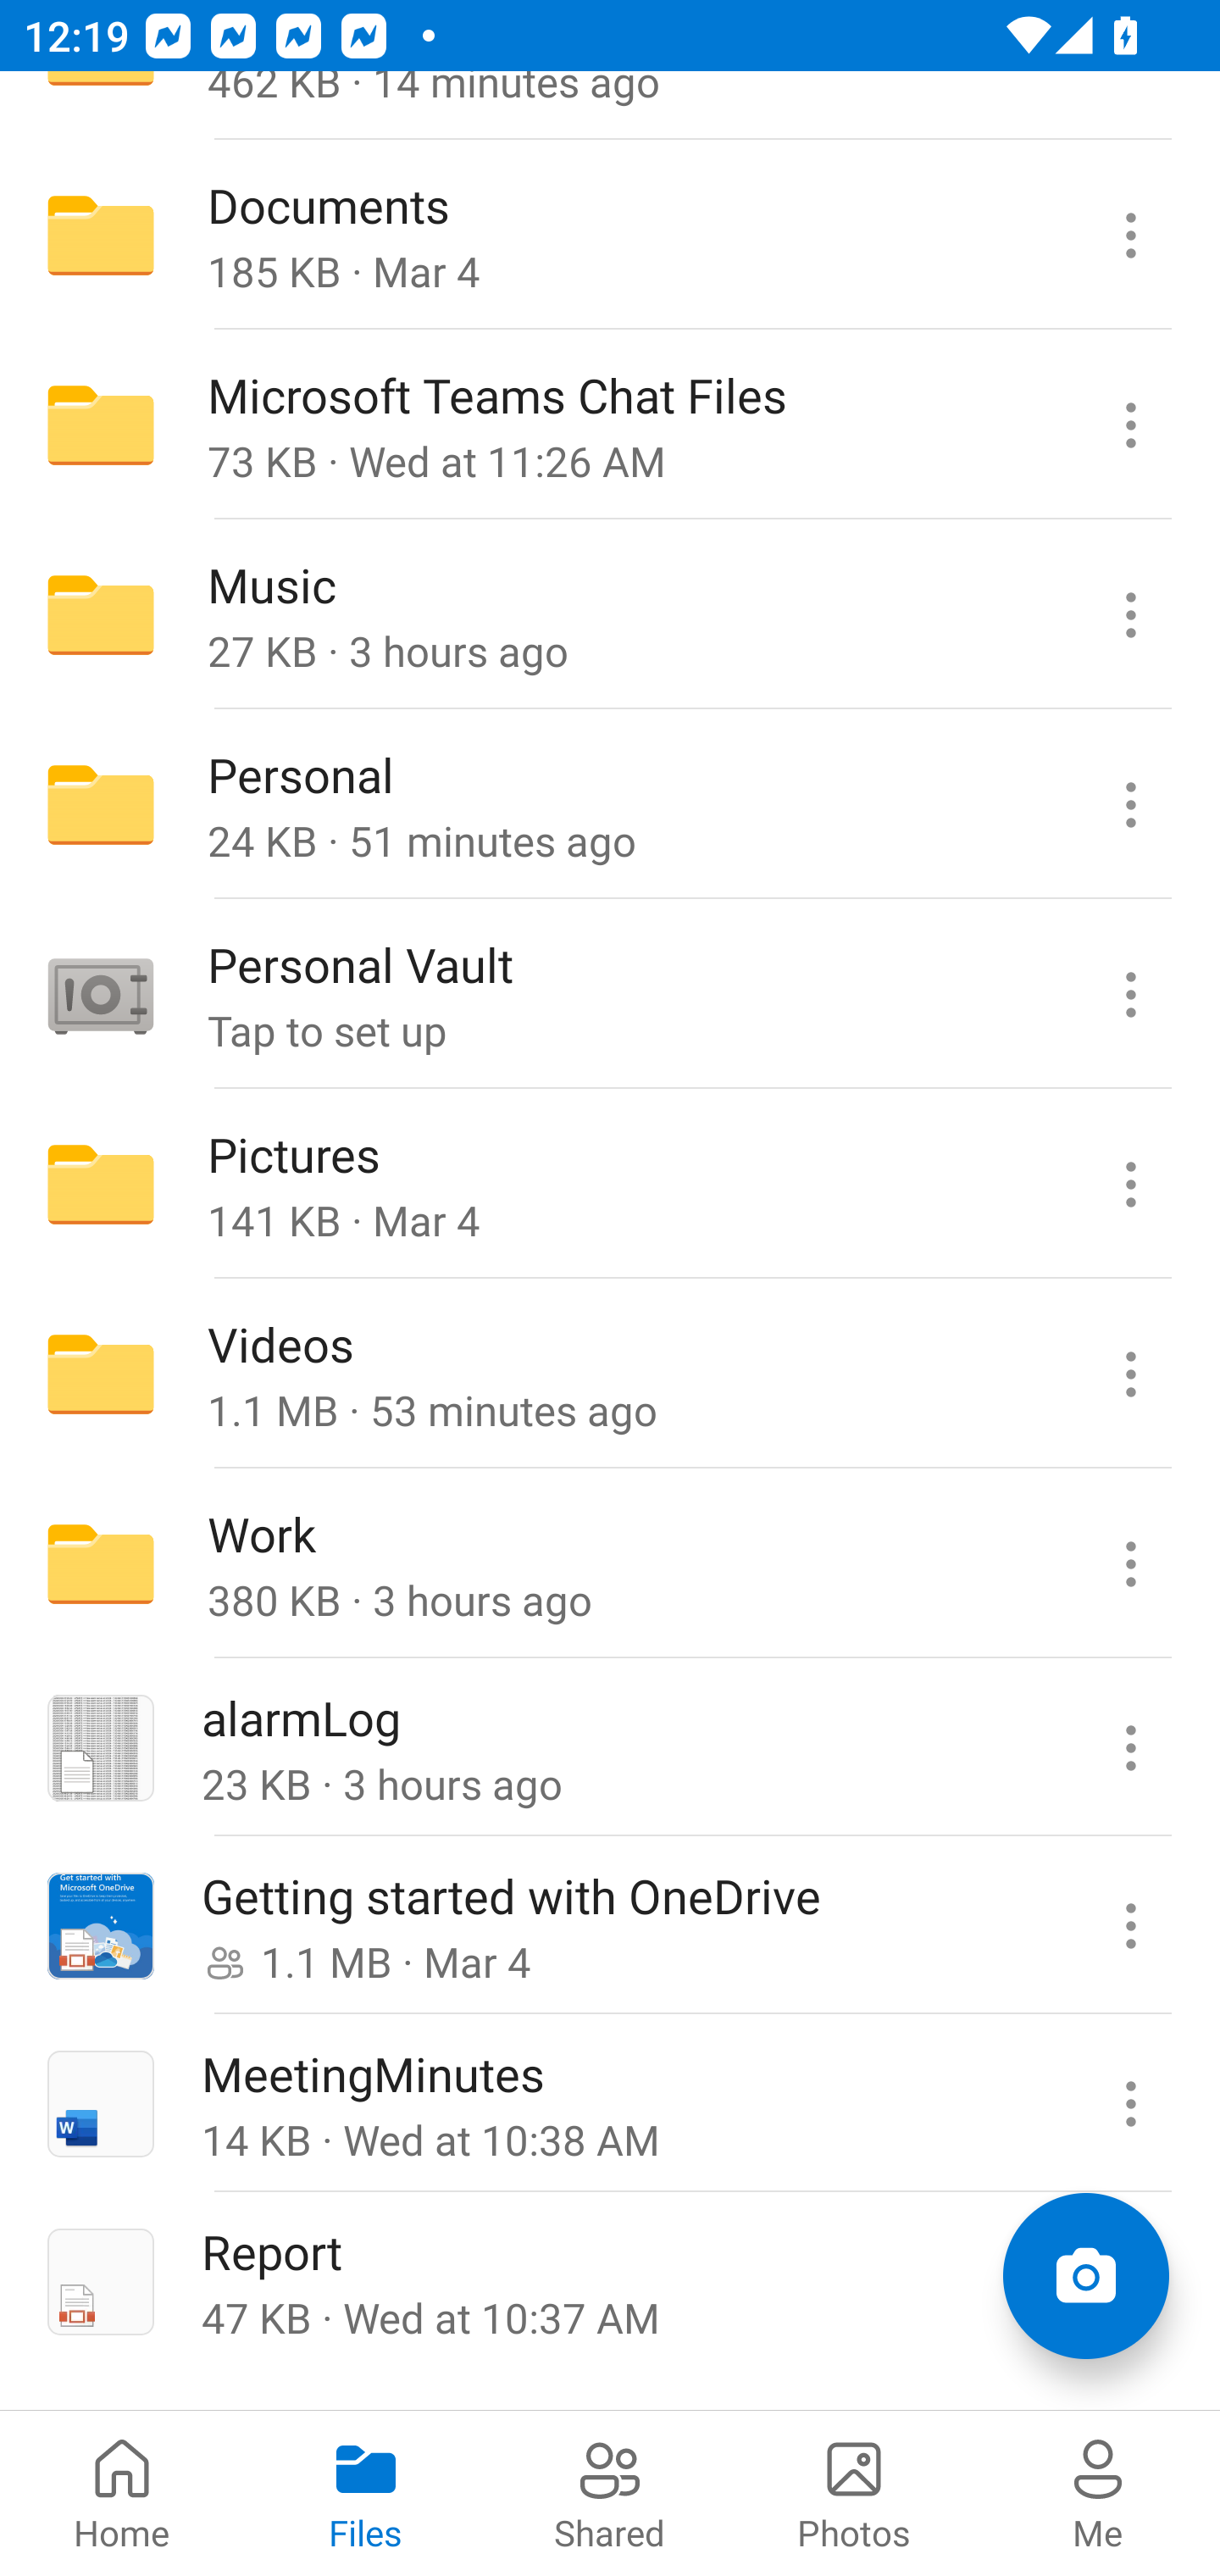 The height and width of the screenshot is (2576, 1220). Describe the element at coordinates (1130, 1185) in the screenshot. I see `Pictures commands` at that location.